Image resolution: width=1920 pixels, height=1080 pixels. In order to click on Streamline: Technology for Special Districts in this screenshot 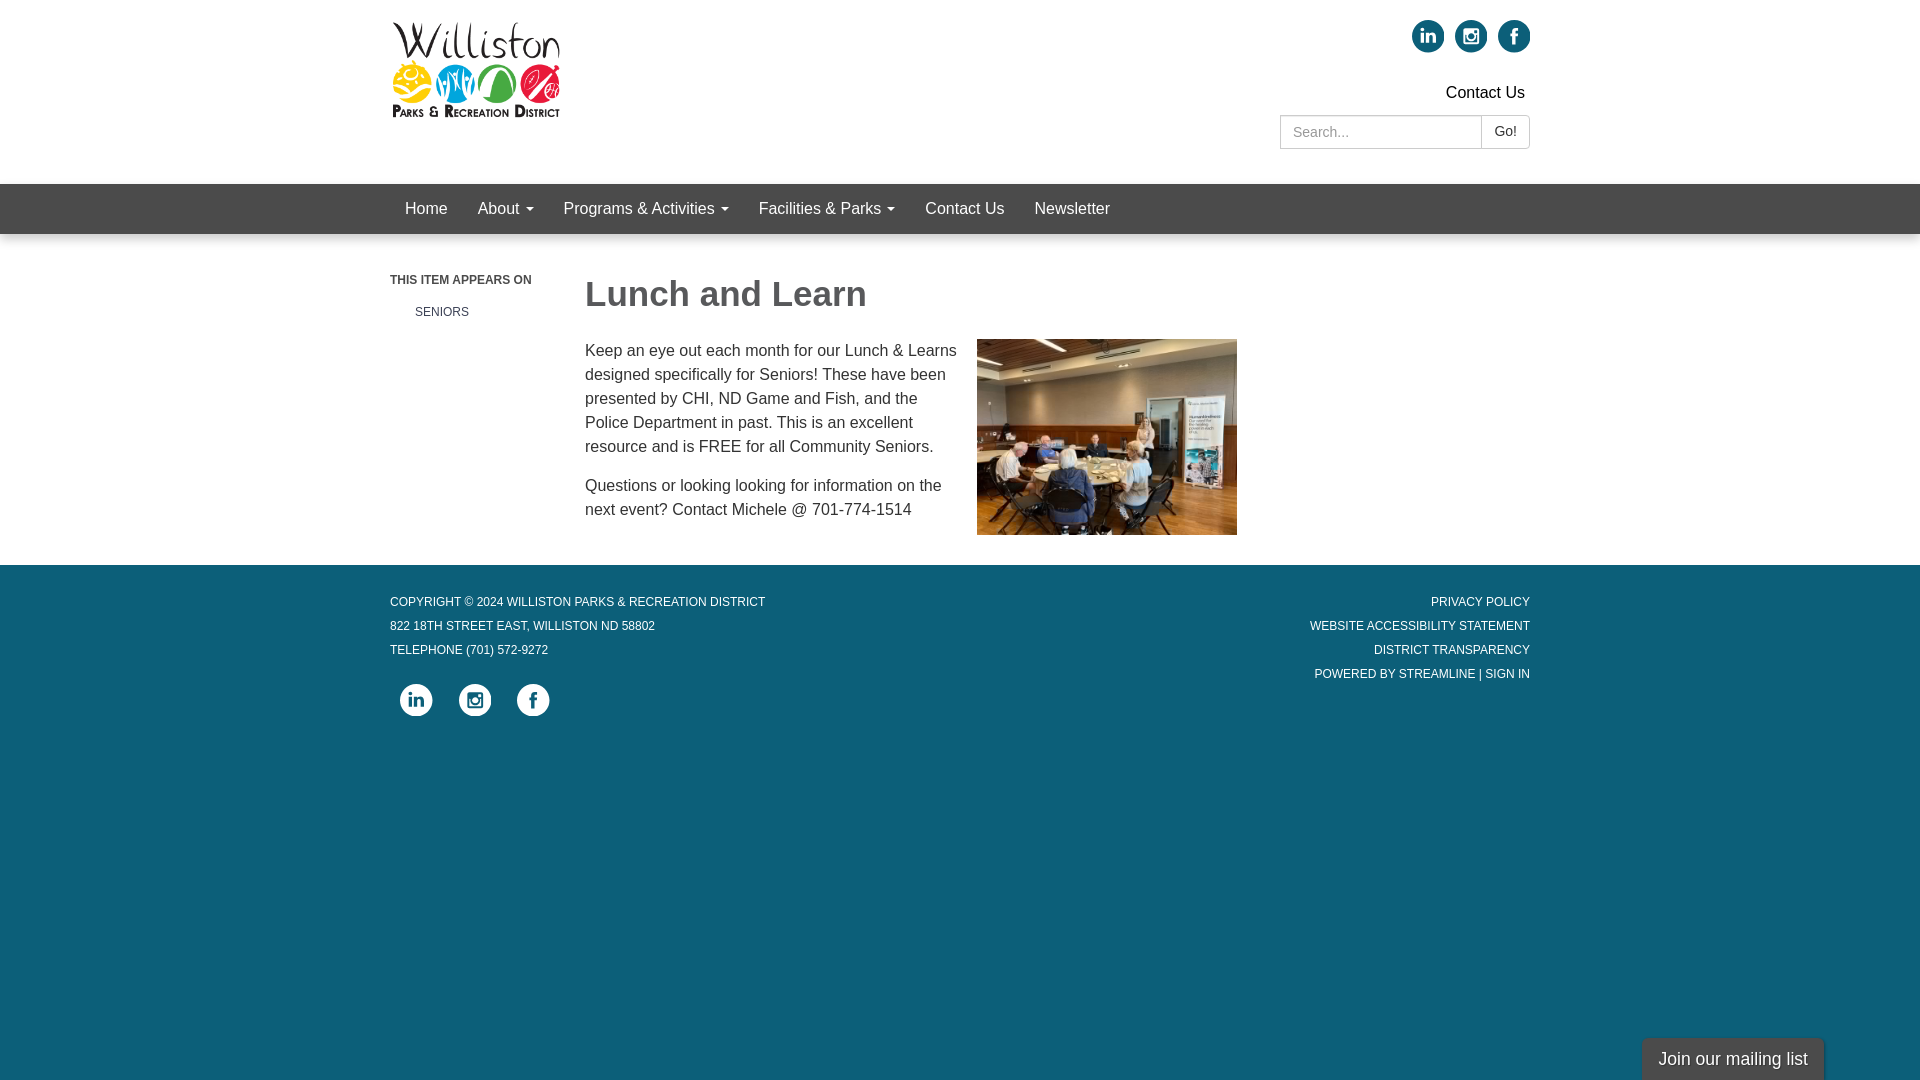, I will do `click(1438, 674)`.